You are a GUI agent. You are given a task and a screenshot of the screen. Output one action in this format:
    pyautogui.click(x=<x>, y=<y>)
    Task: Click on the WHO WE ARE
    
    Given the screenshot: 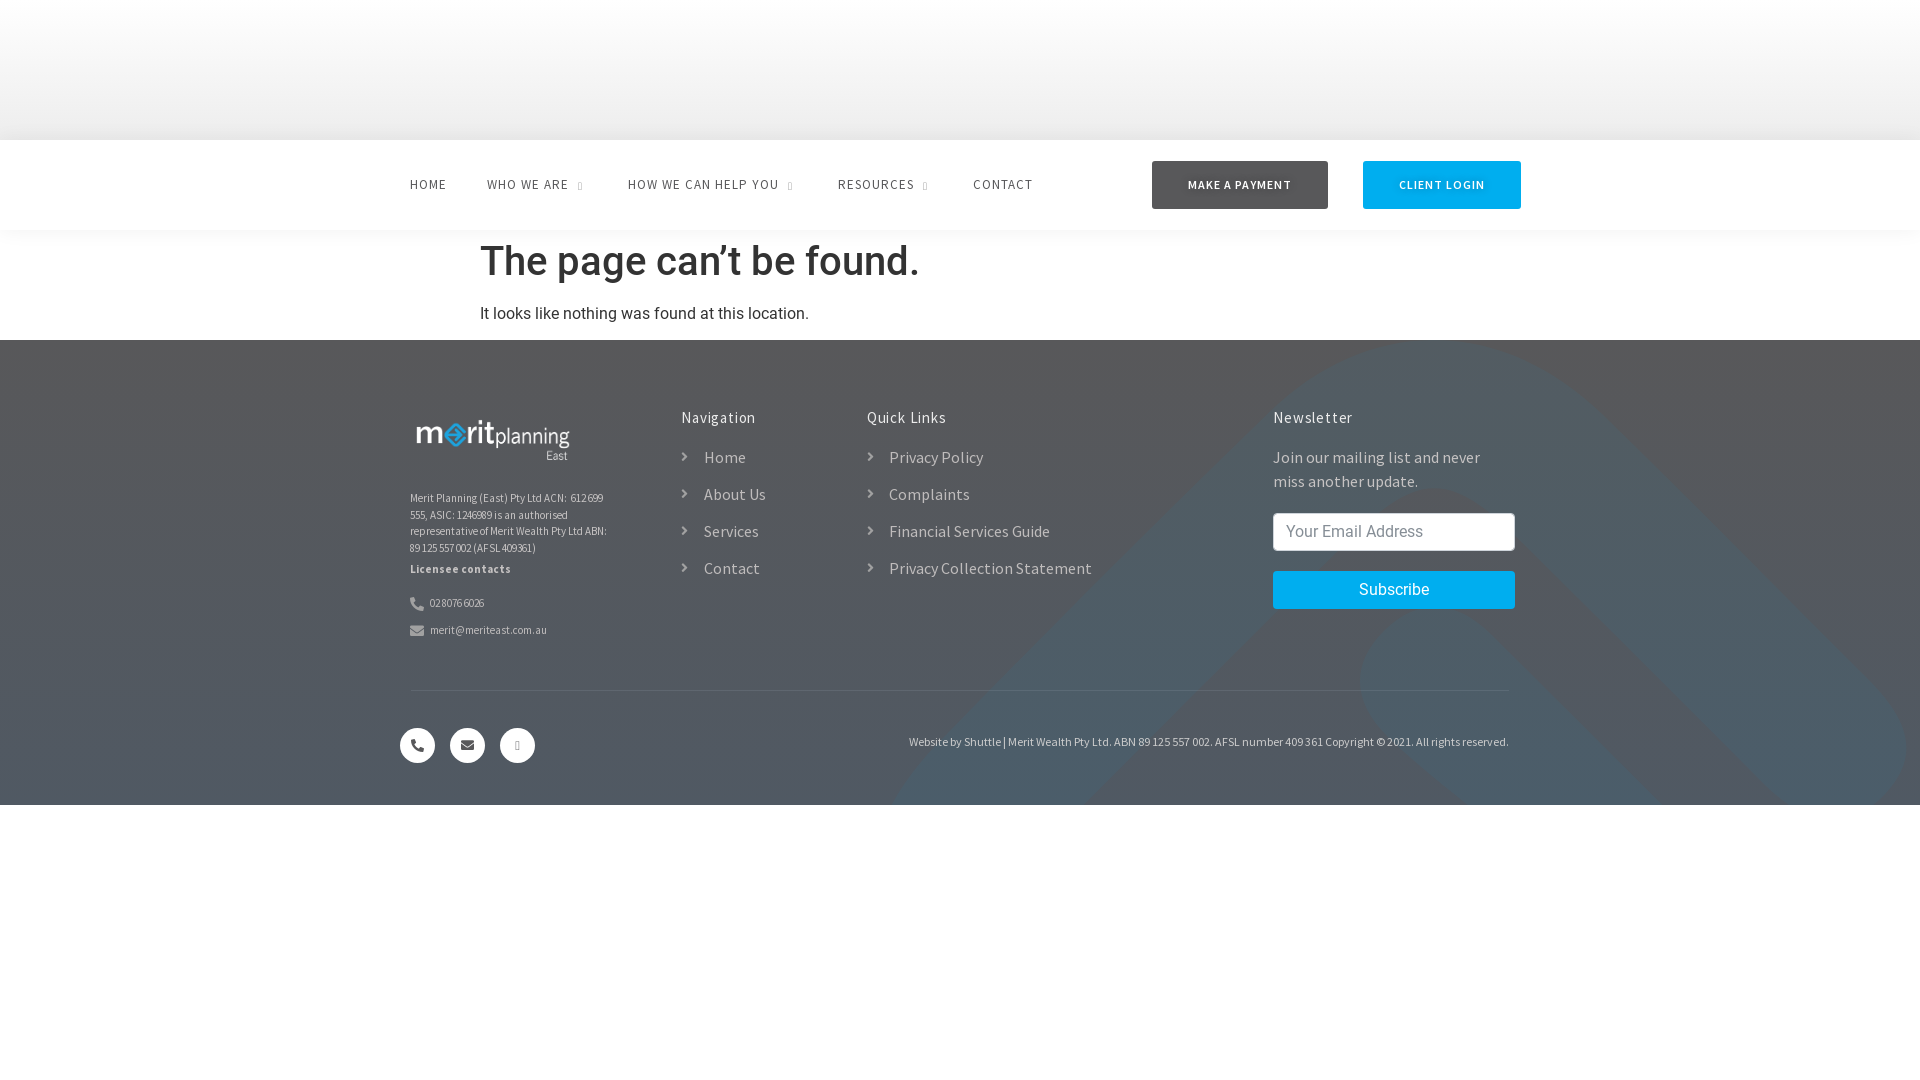 What is the action you would take?
    pyautogui.click(x=538, y=185)
    